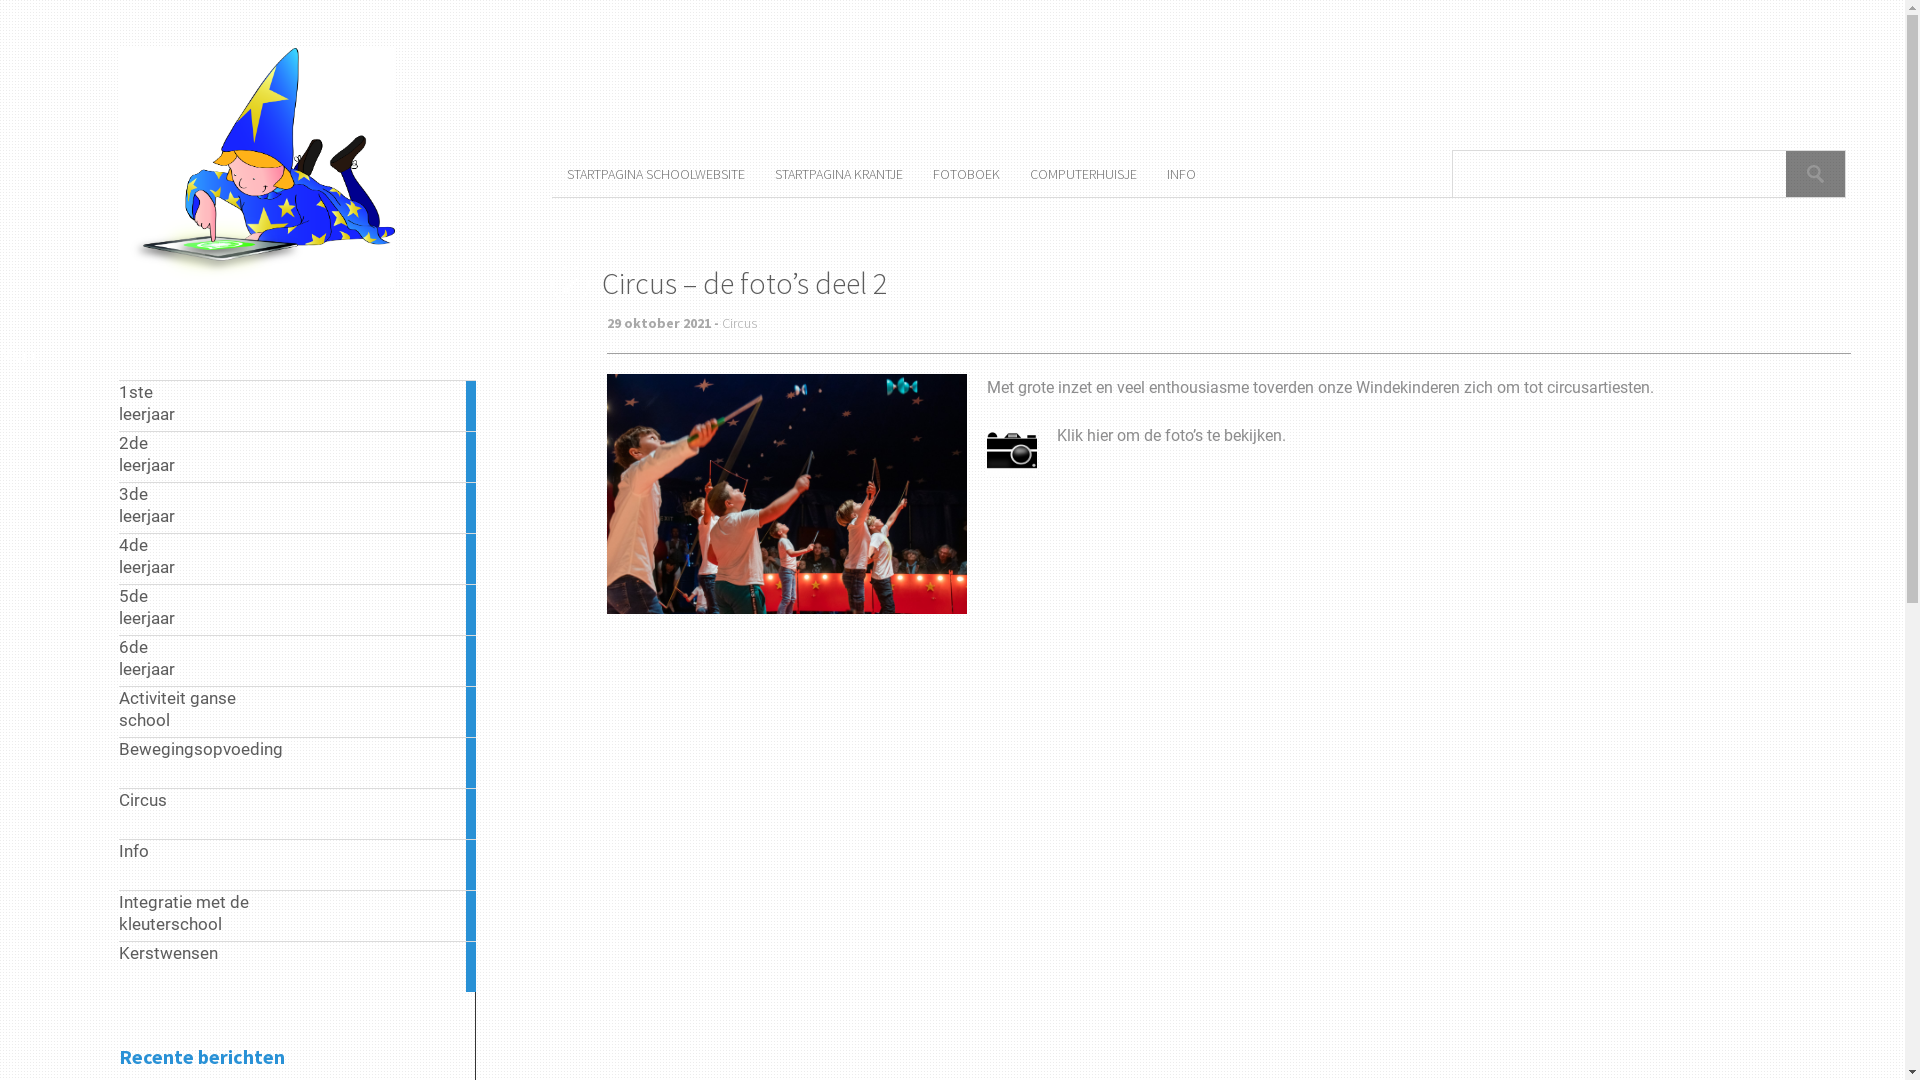 Image resolution: width=1920 pixels, height=1080 pixels. What do you see at coordinates (298, 814) in the screenshot?
I see `Circus` at bounding box center [298, 814].